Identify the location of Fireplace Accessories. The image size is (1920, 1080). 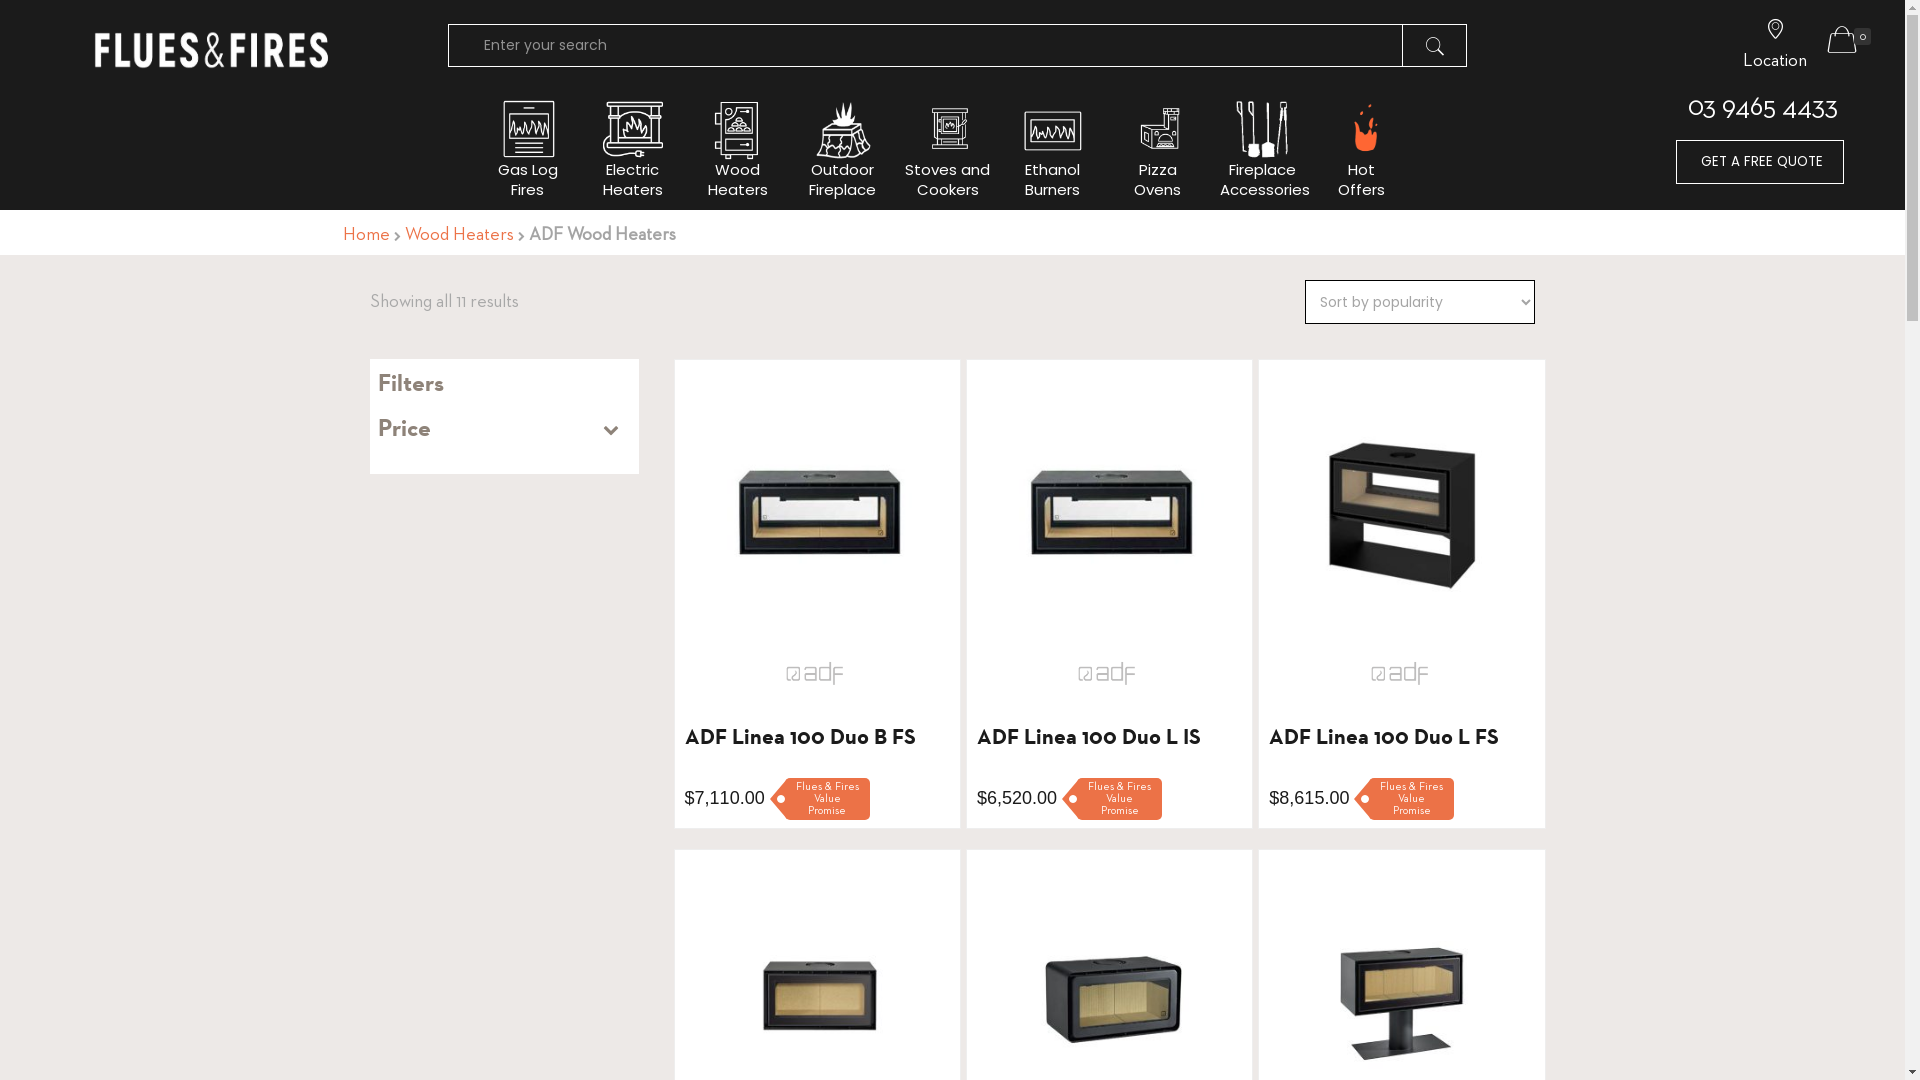
(1262, 150).